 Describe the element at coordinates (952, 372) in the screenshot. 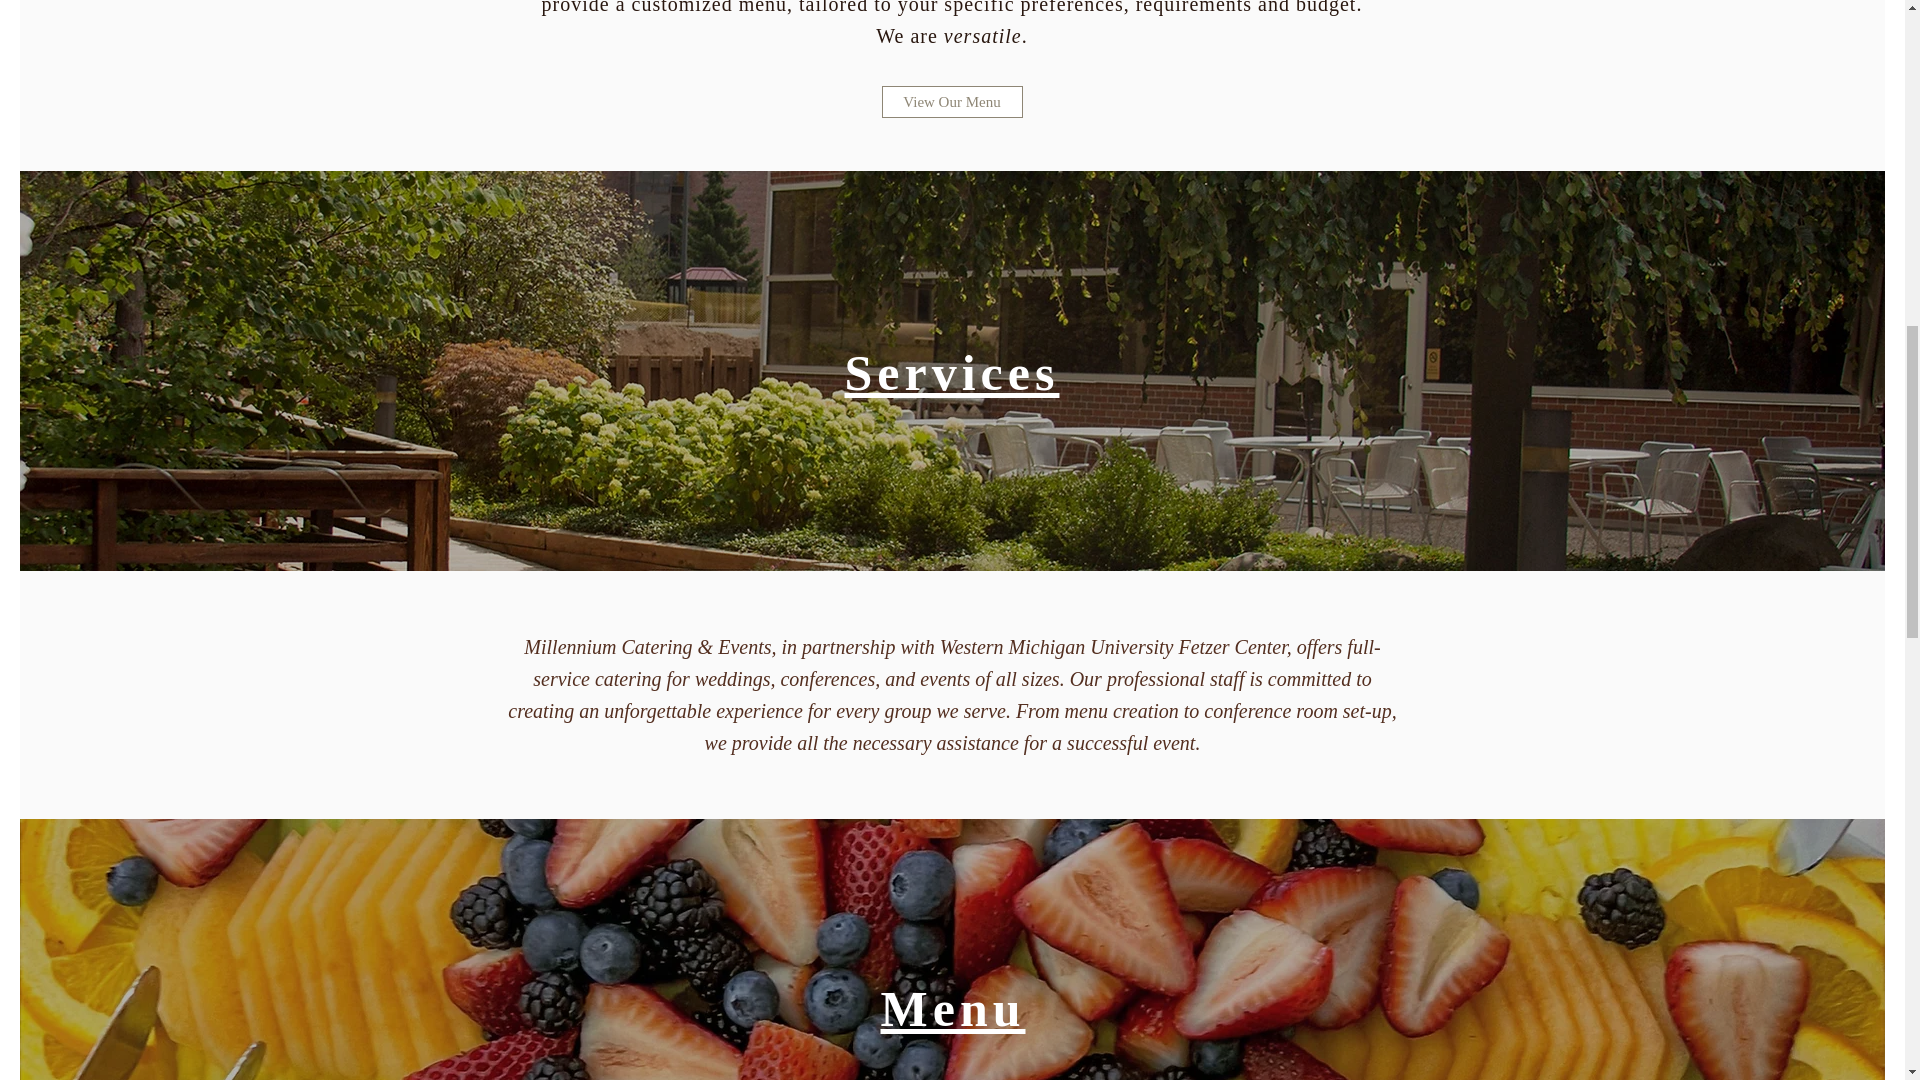

I see `Services` at that location.